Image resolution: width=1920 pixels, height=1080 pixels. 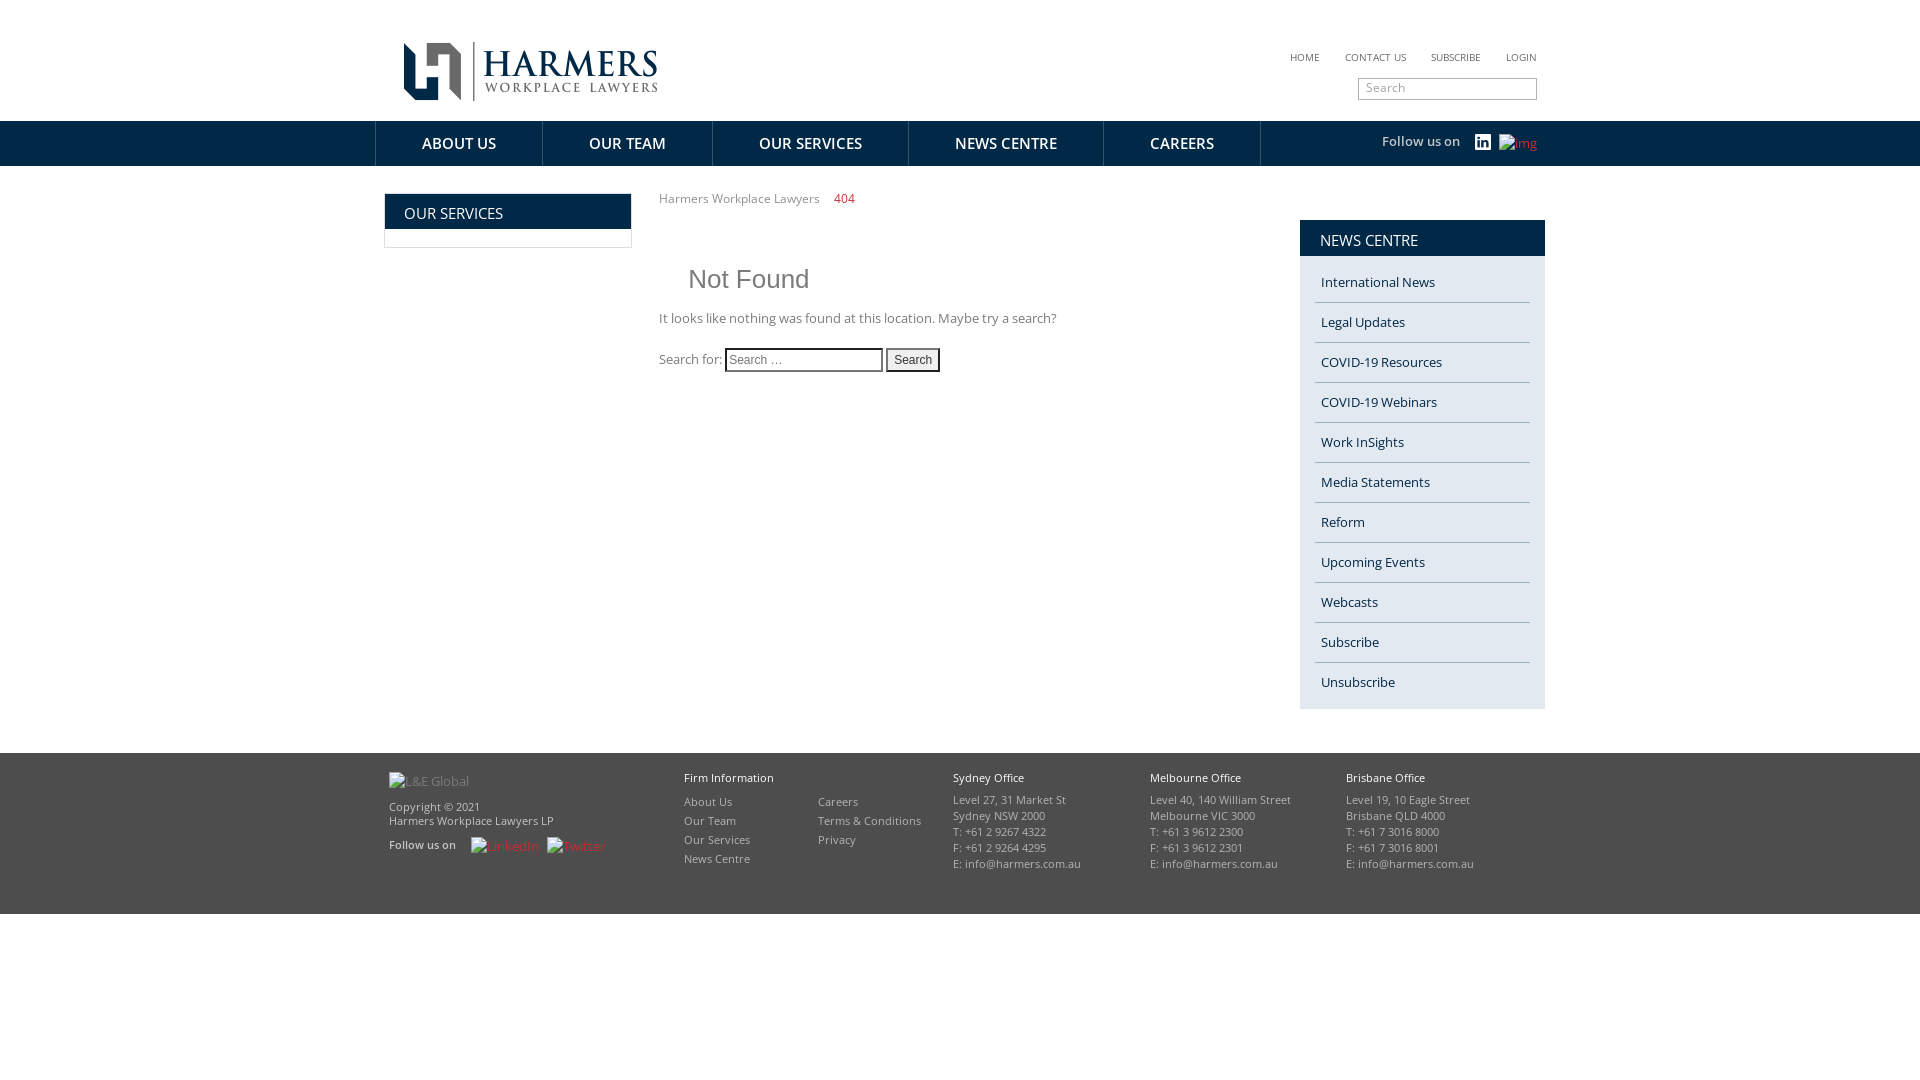 I want to click on CAREERS, so click(x=1182, y=144).